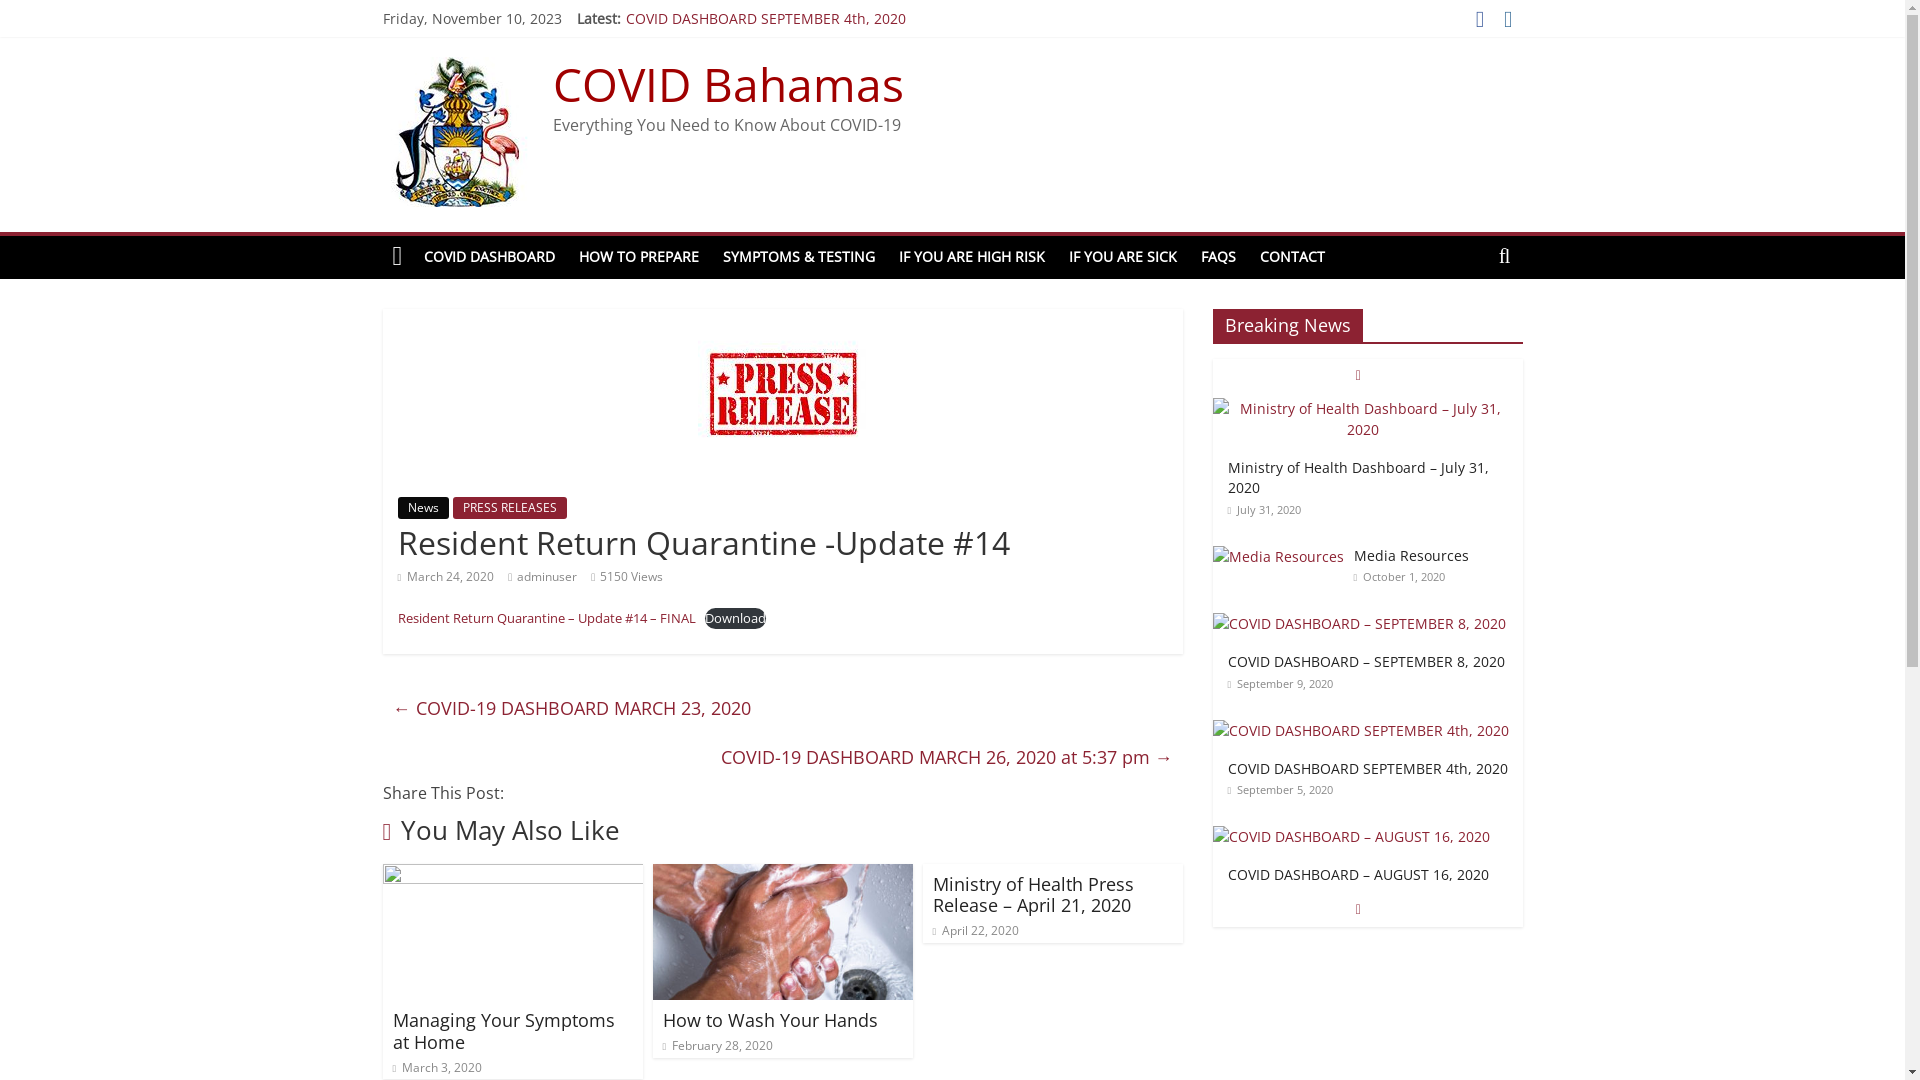  What do you see at coordinates (1368, 876) in the screenshot?
I see `COVID DASHBOARD SEPTEMBER 4th, 2020` at bounding box center [1368, 876].